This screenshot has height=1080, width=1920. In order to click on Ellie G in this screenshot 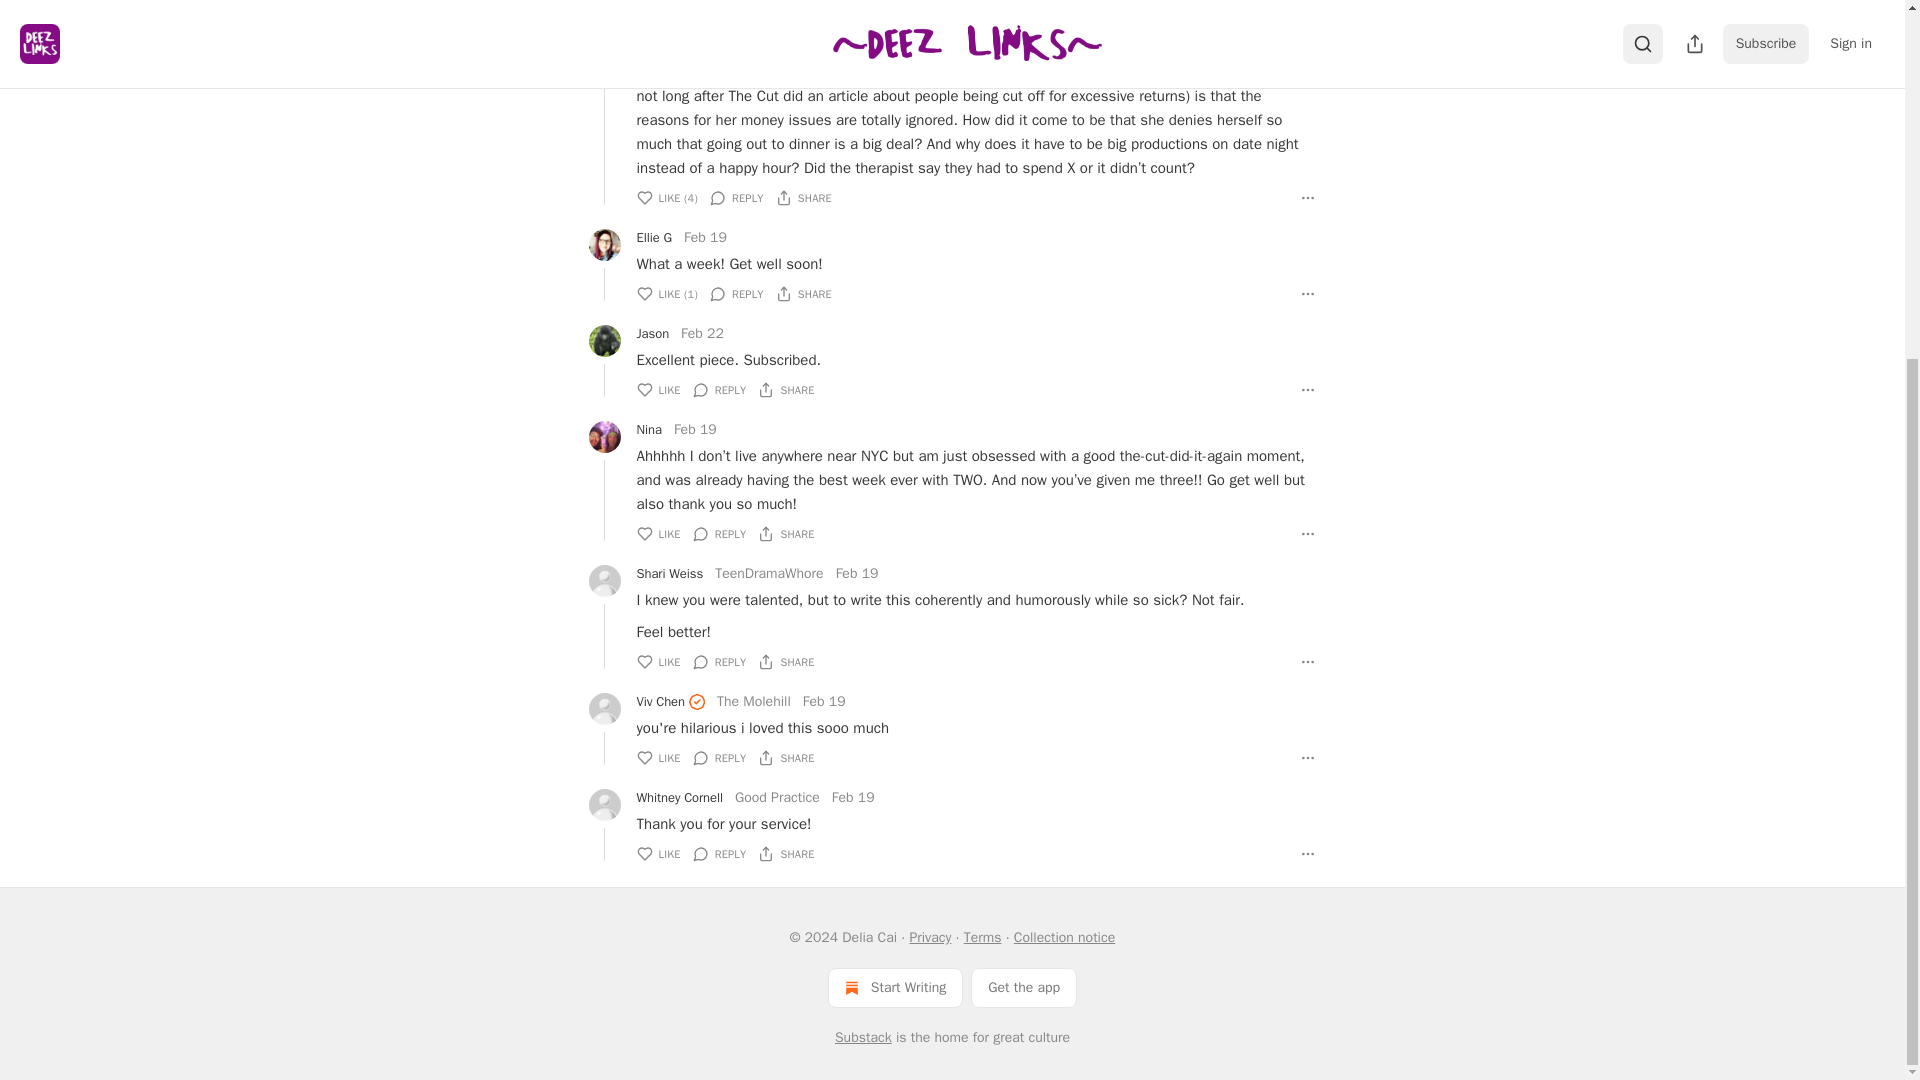, I will do `click(654, 238)`.